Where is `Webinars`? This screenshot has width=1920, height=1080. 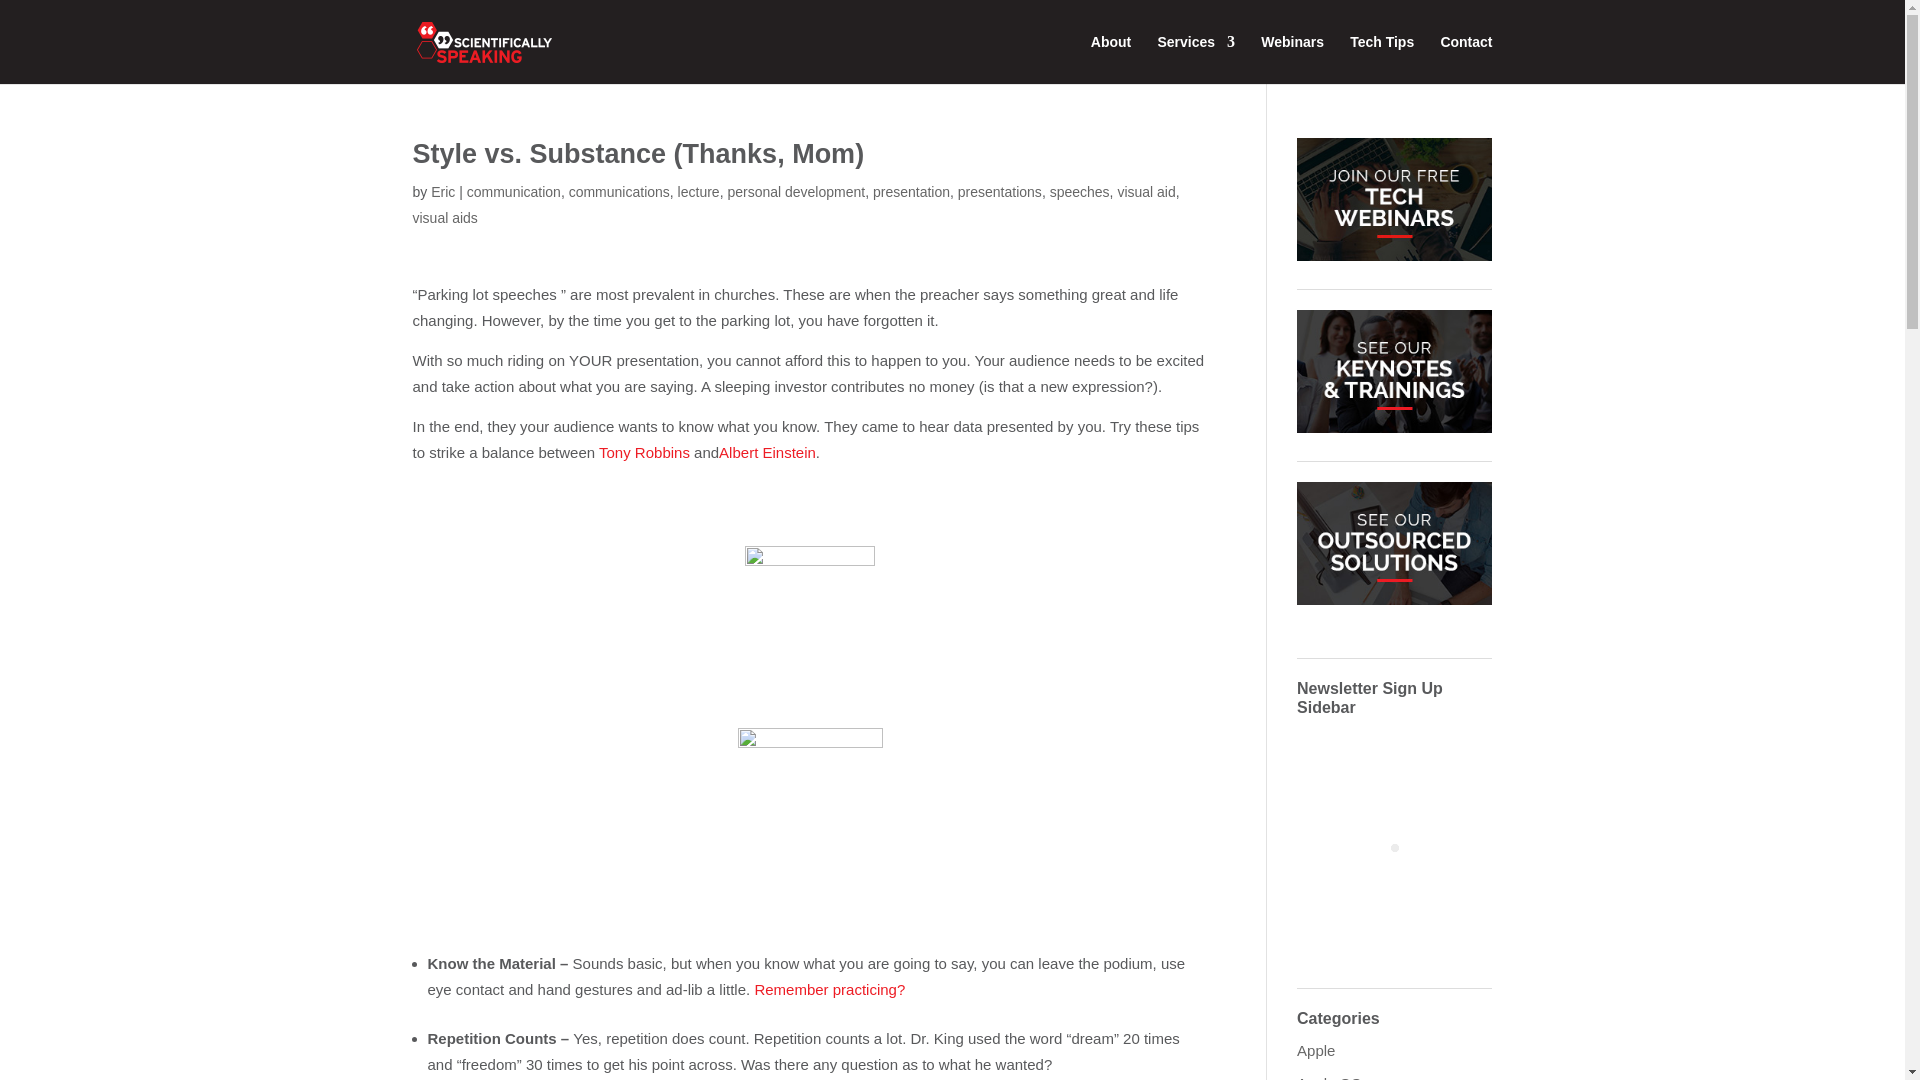 Webinars is located at coordinates (1292, 59).